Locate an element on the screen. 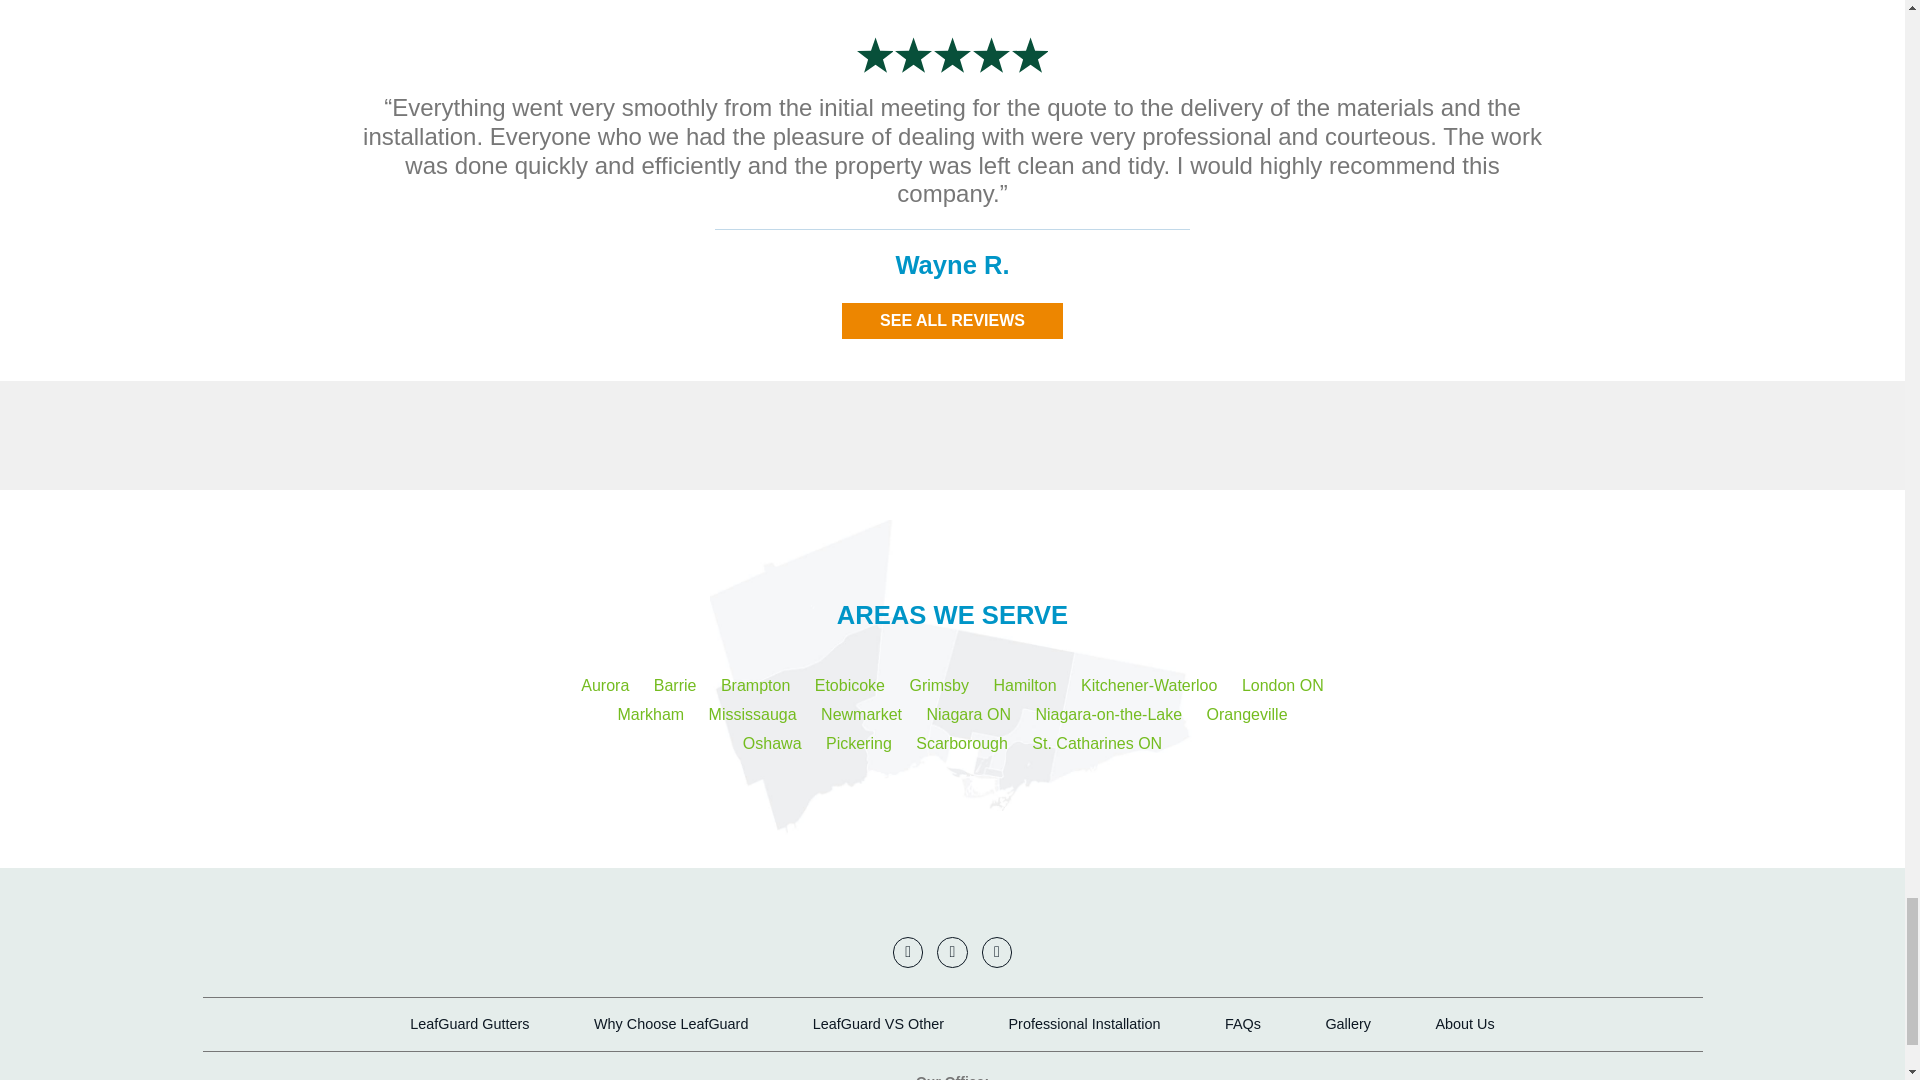  YouTube is located at coordinates (908, 952).